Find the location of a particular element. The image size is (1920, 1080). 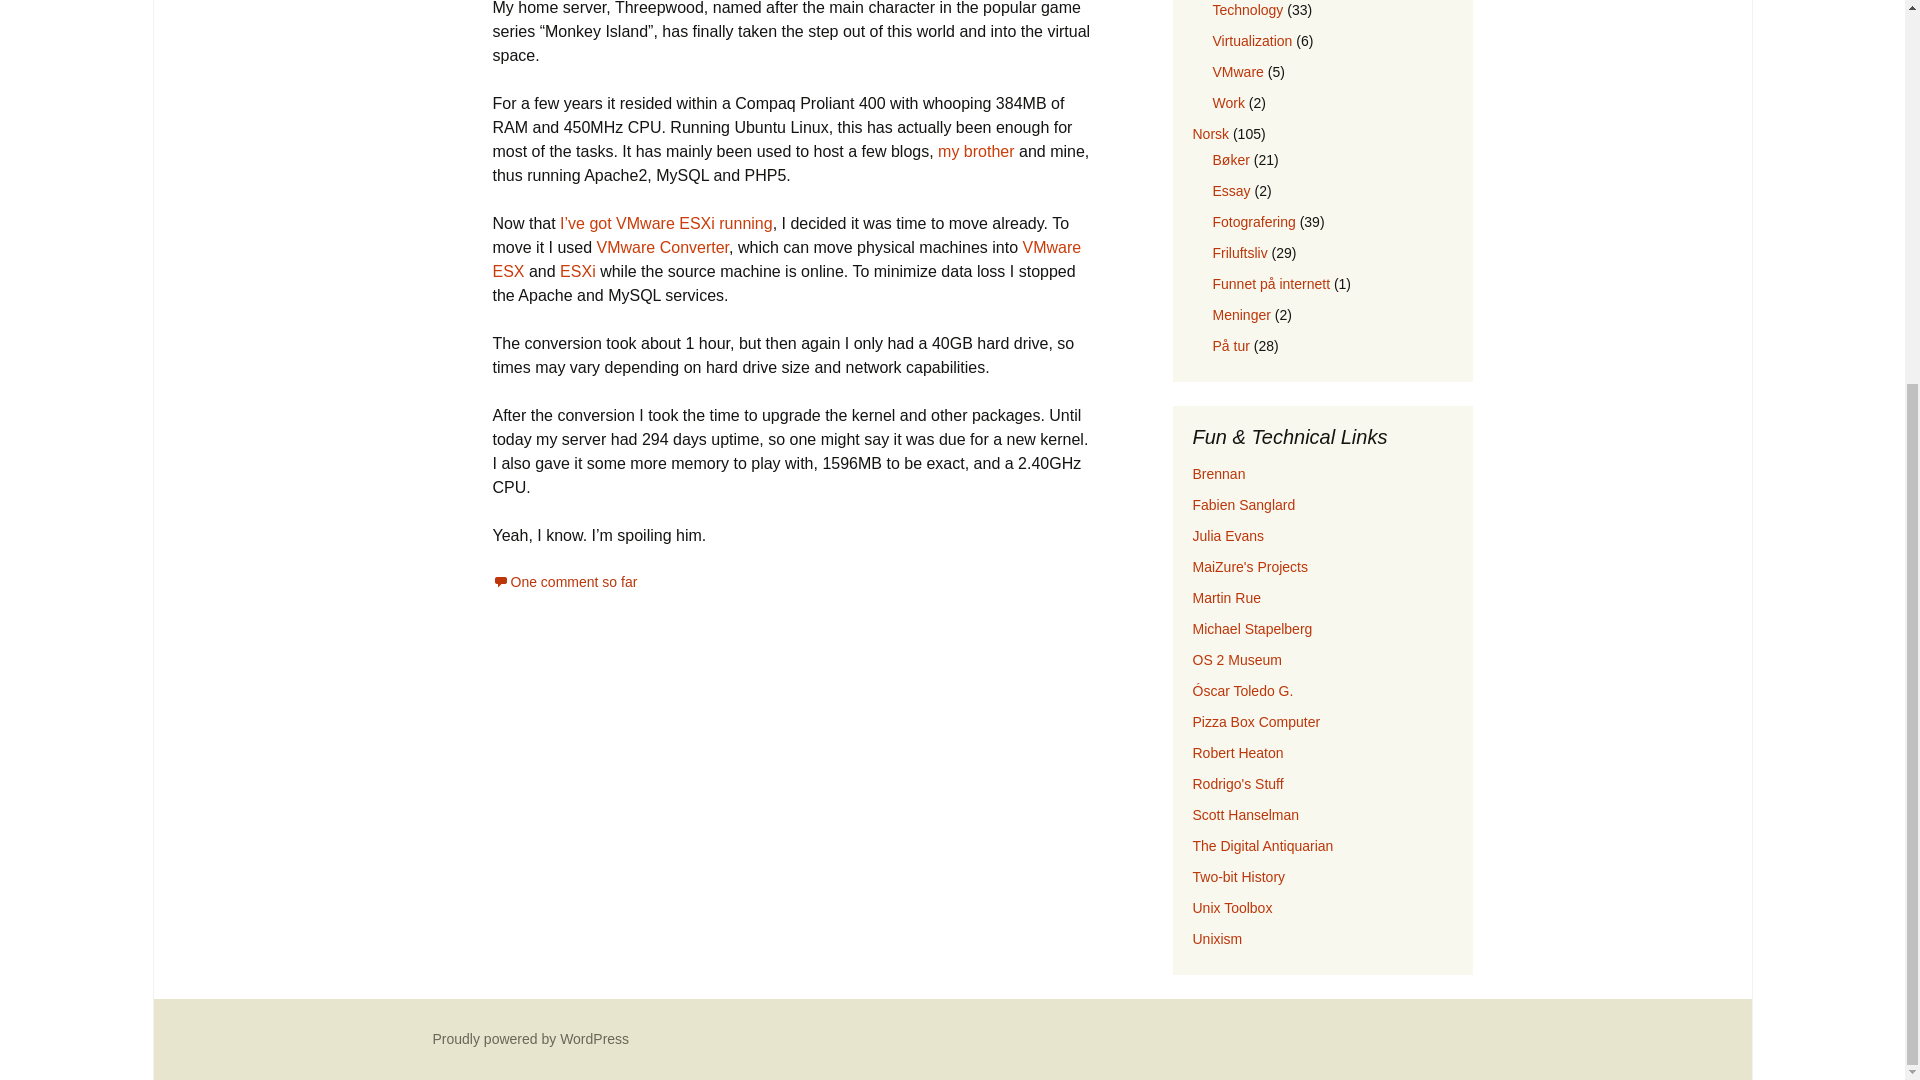

Virtualization is located at coordinates (1252, 40).